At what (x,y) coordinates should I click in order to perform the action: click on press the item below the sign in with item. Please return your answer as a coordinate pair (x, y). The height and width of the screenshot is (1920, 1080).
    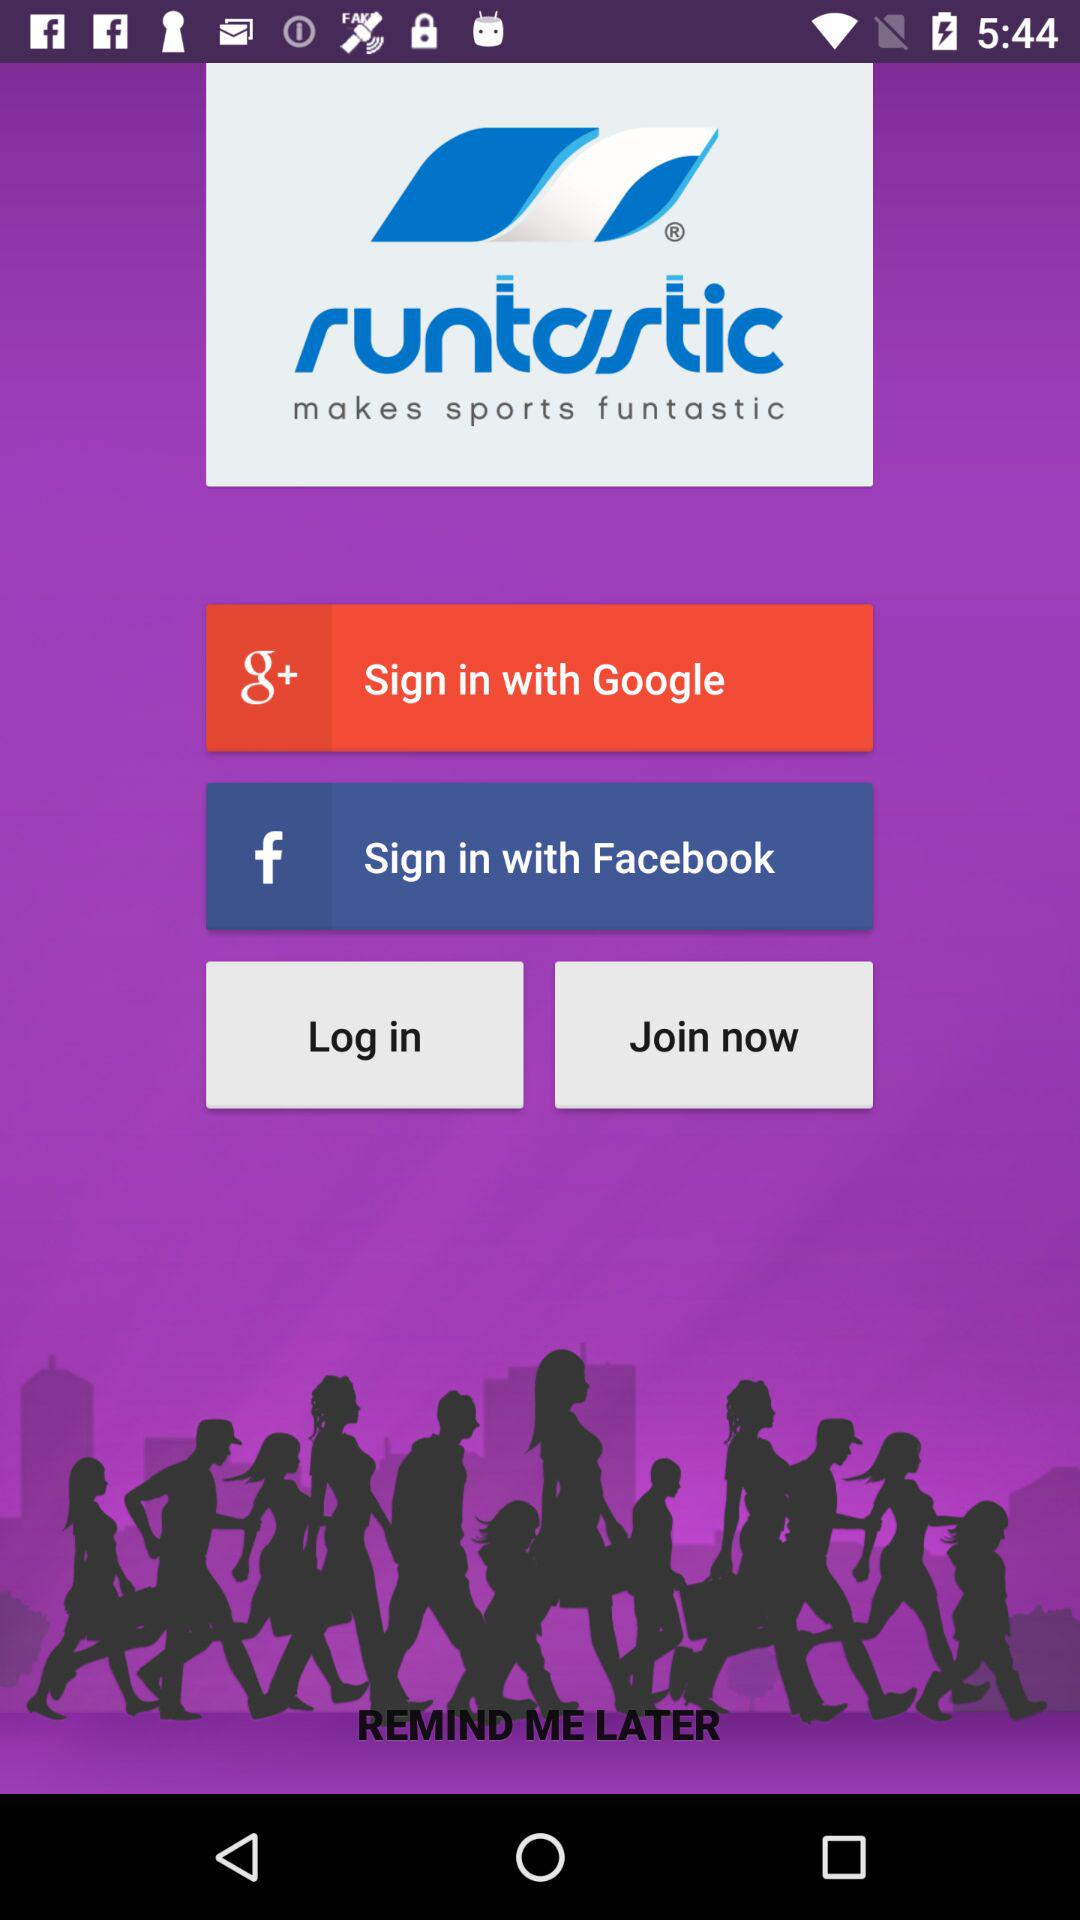
    Looking at the image, I should click on (364, 1034).